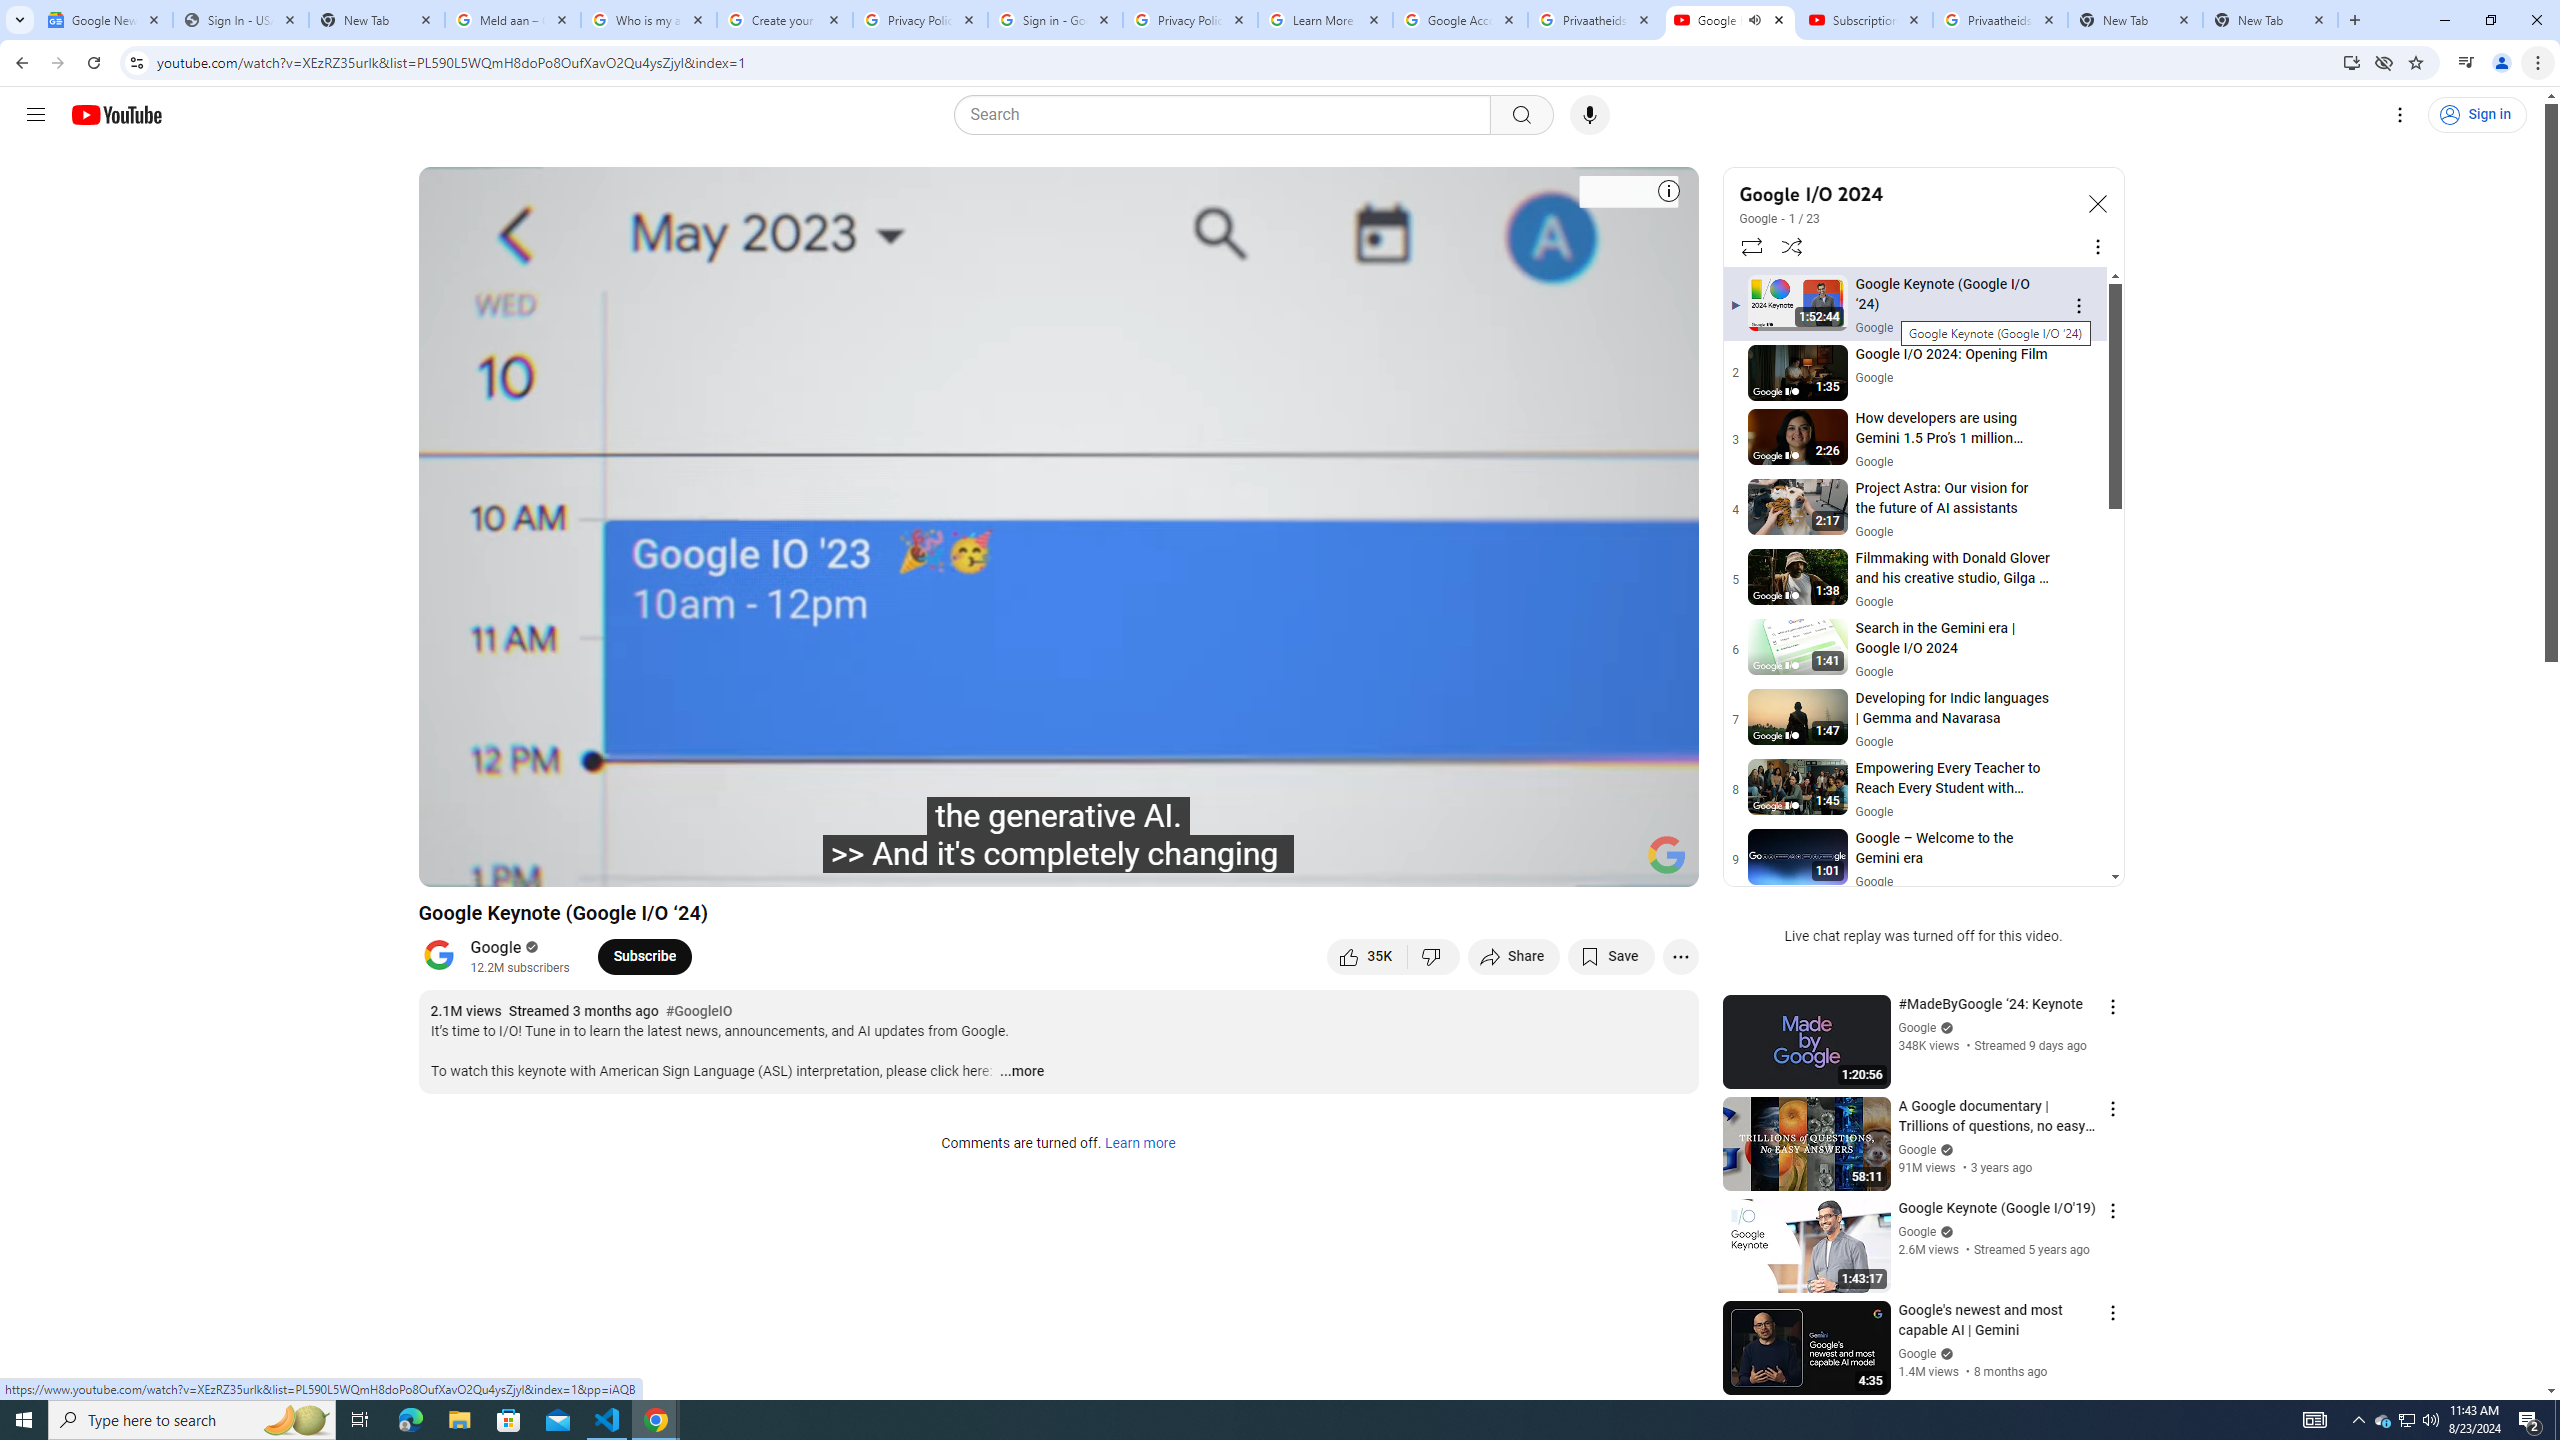 This screenshot has width=2560, height=1440. Describe the element at coordinates (764, 863) in the screenshot. I see `Opening Film` at that location.